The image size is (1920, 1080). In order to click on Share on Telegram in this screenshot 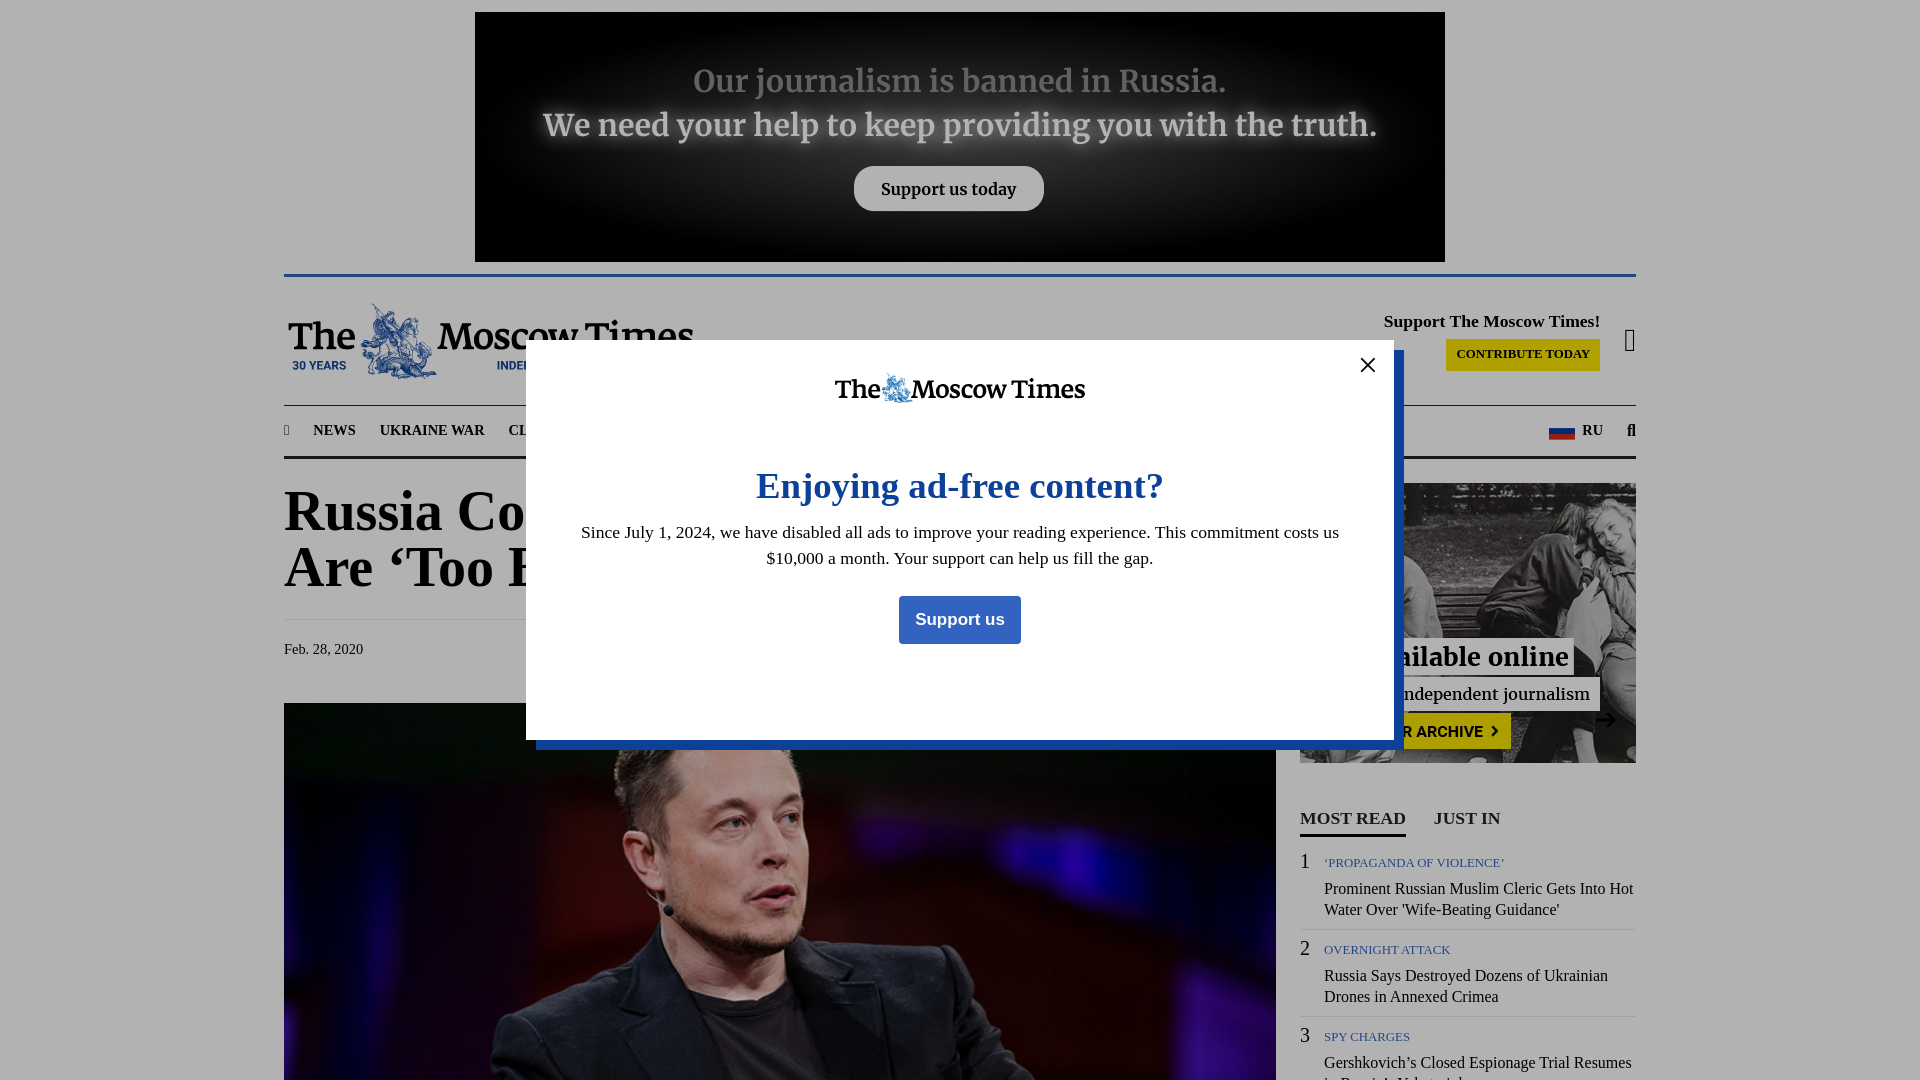, I will do `click(1106, 649)`.